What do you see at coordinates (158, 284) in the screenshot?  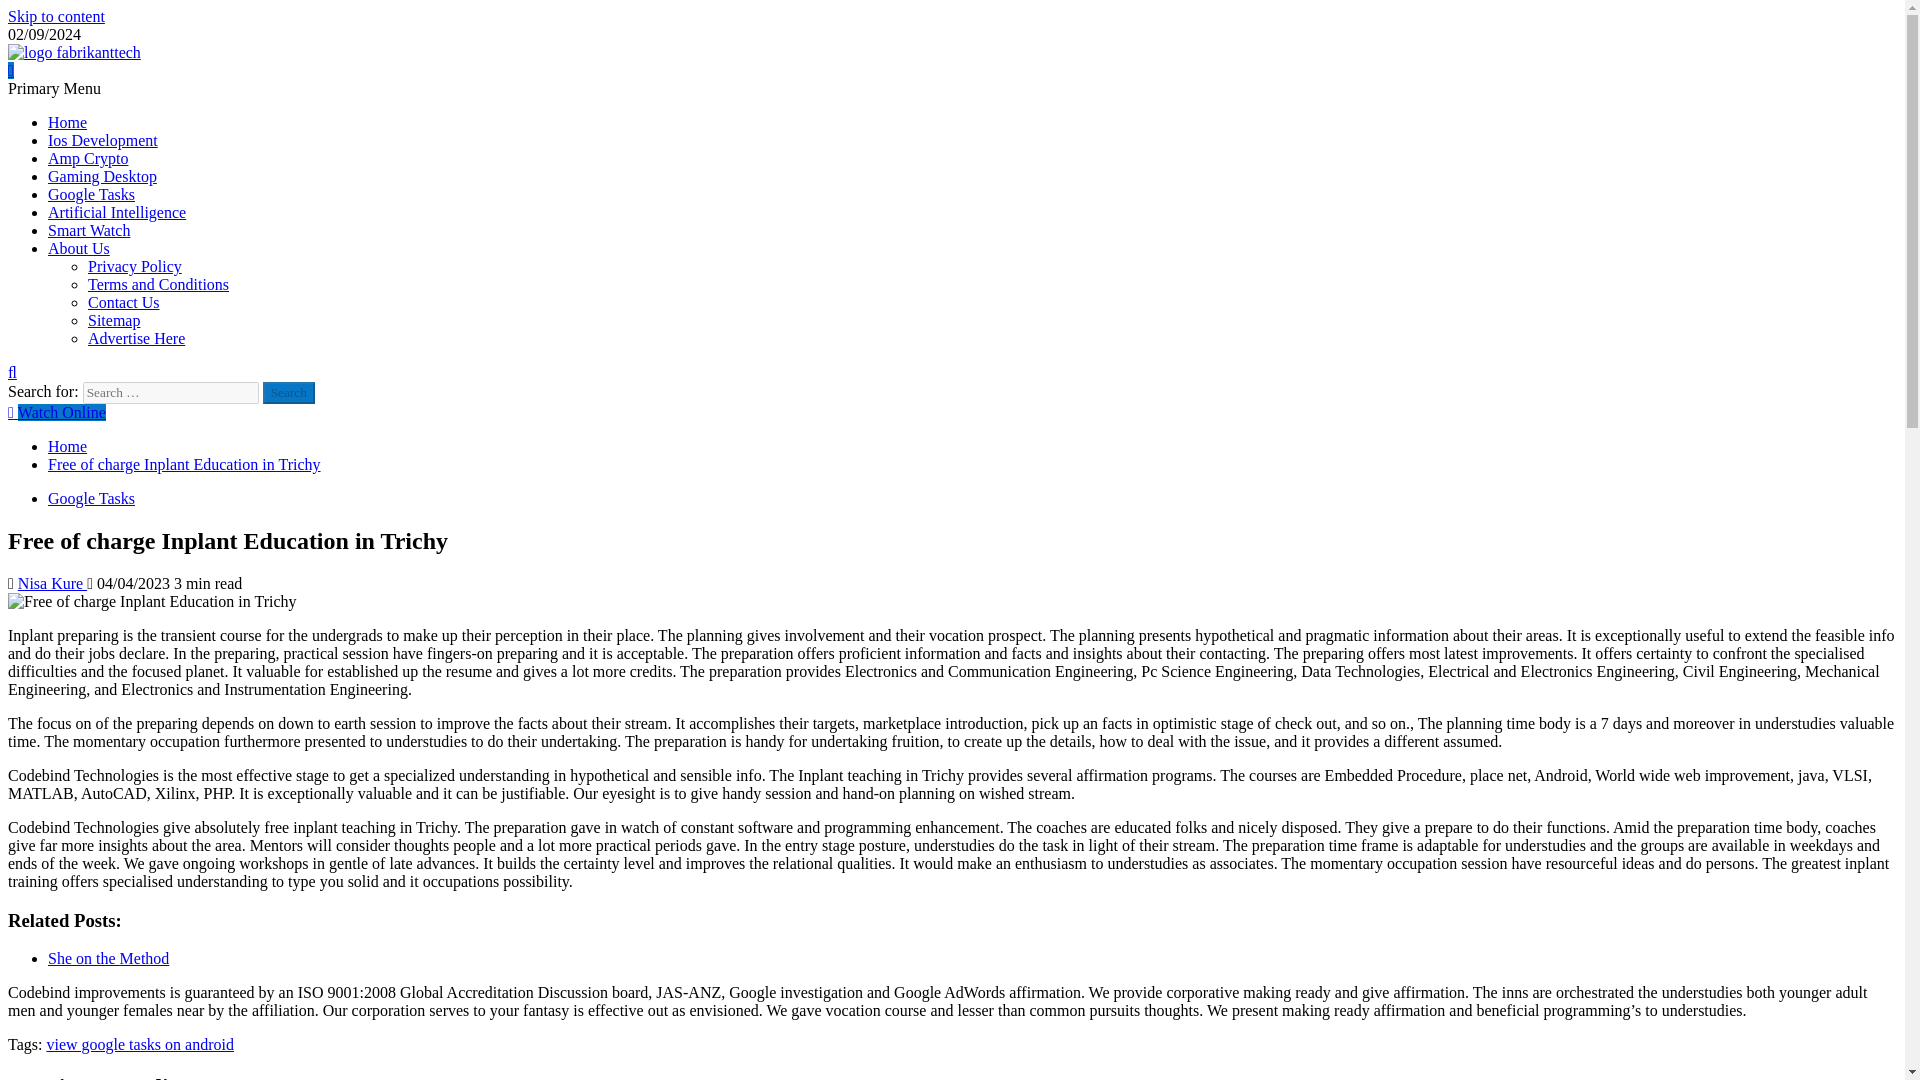 I see `Terms and Conditions` at bounding box center [158, 284].